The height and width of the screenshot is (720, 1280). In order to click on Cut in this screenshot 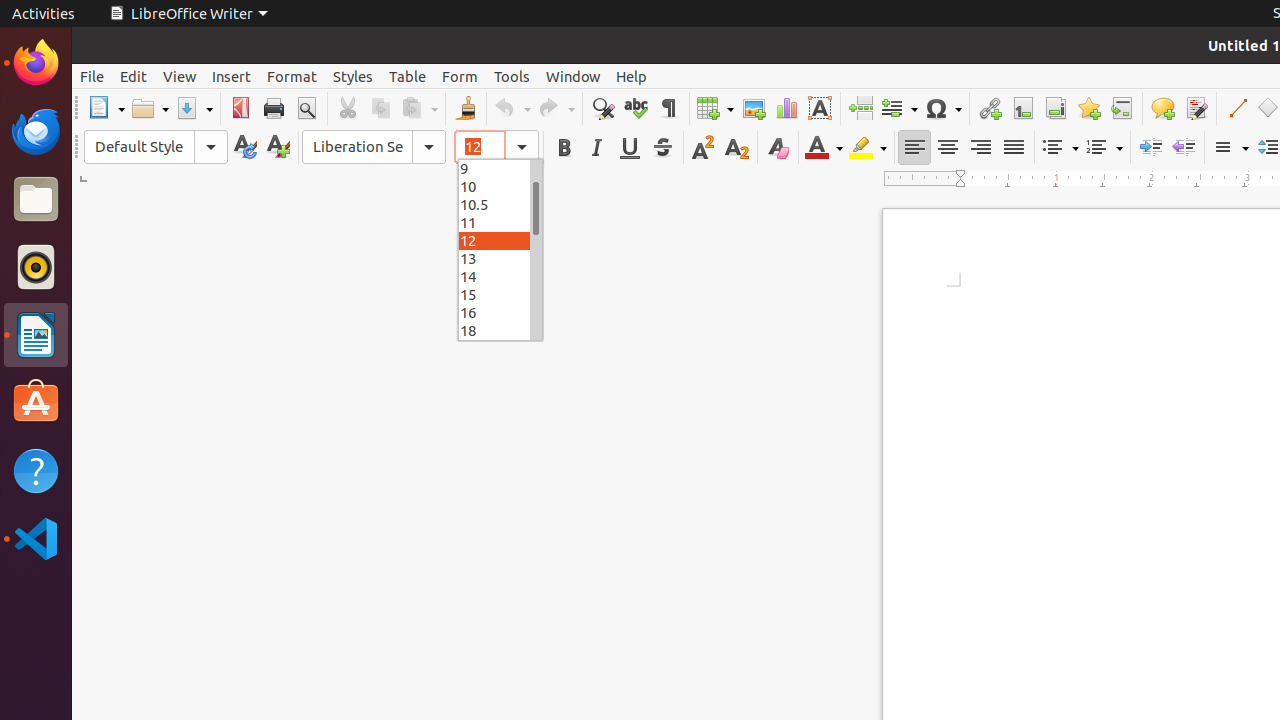, I will do `click(348, 108)`.